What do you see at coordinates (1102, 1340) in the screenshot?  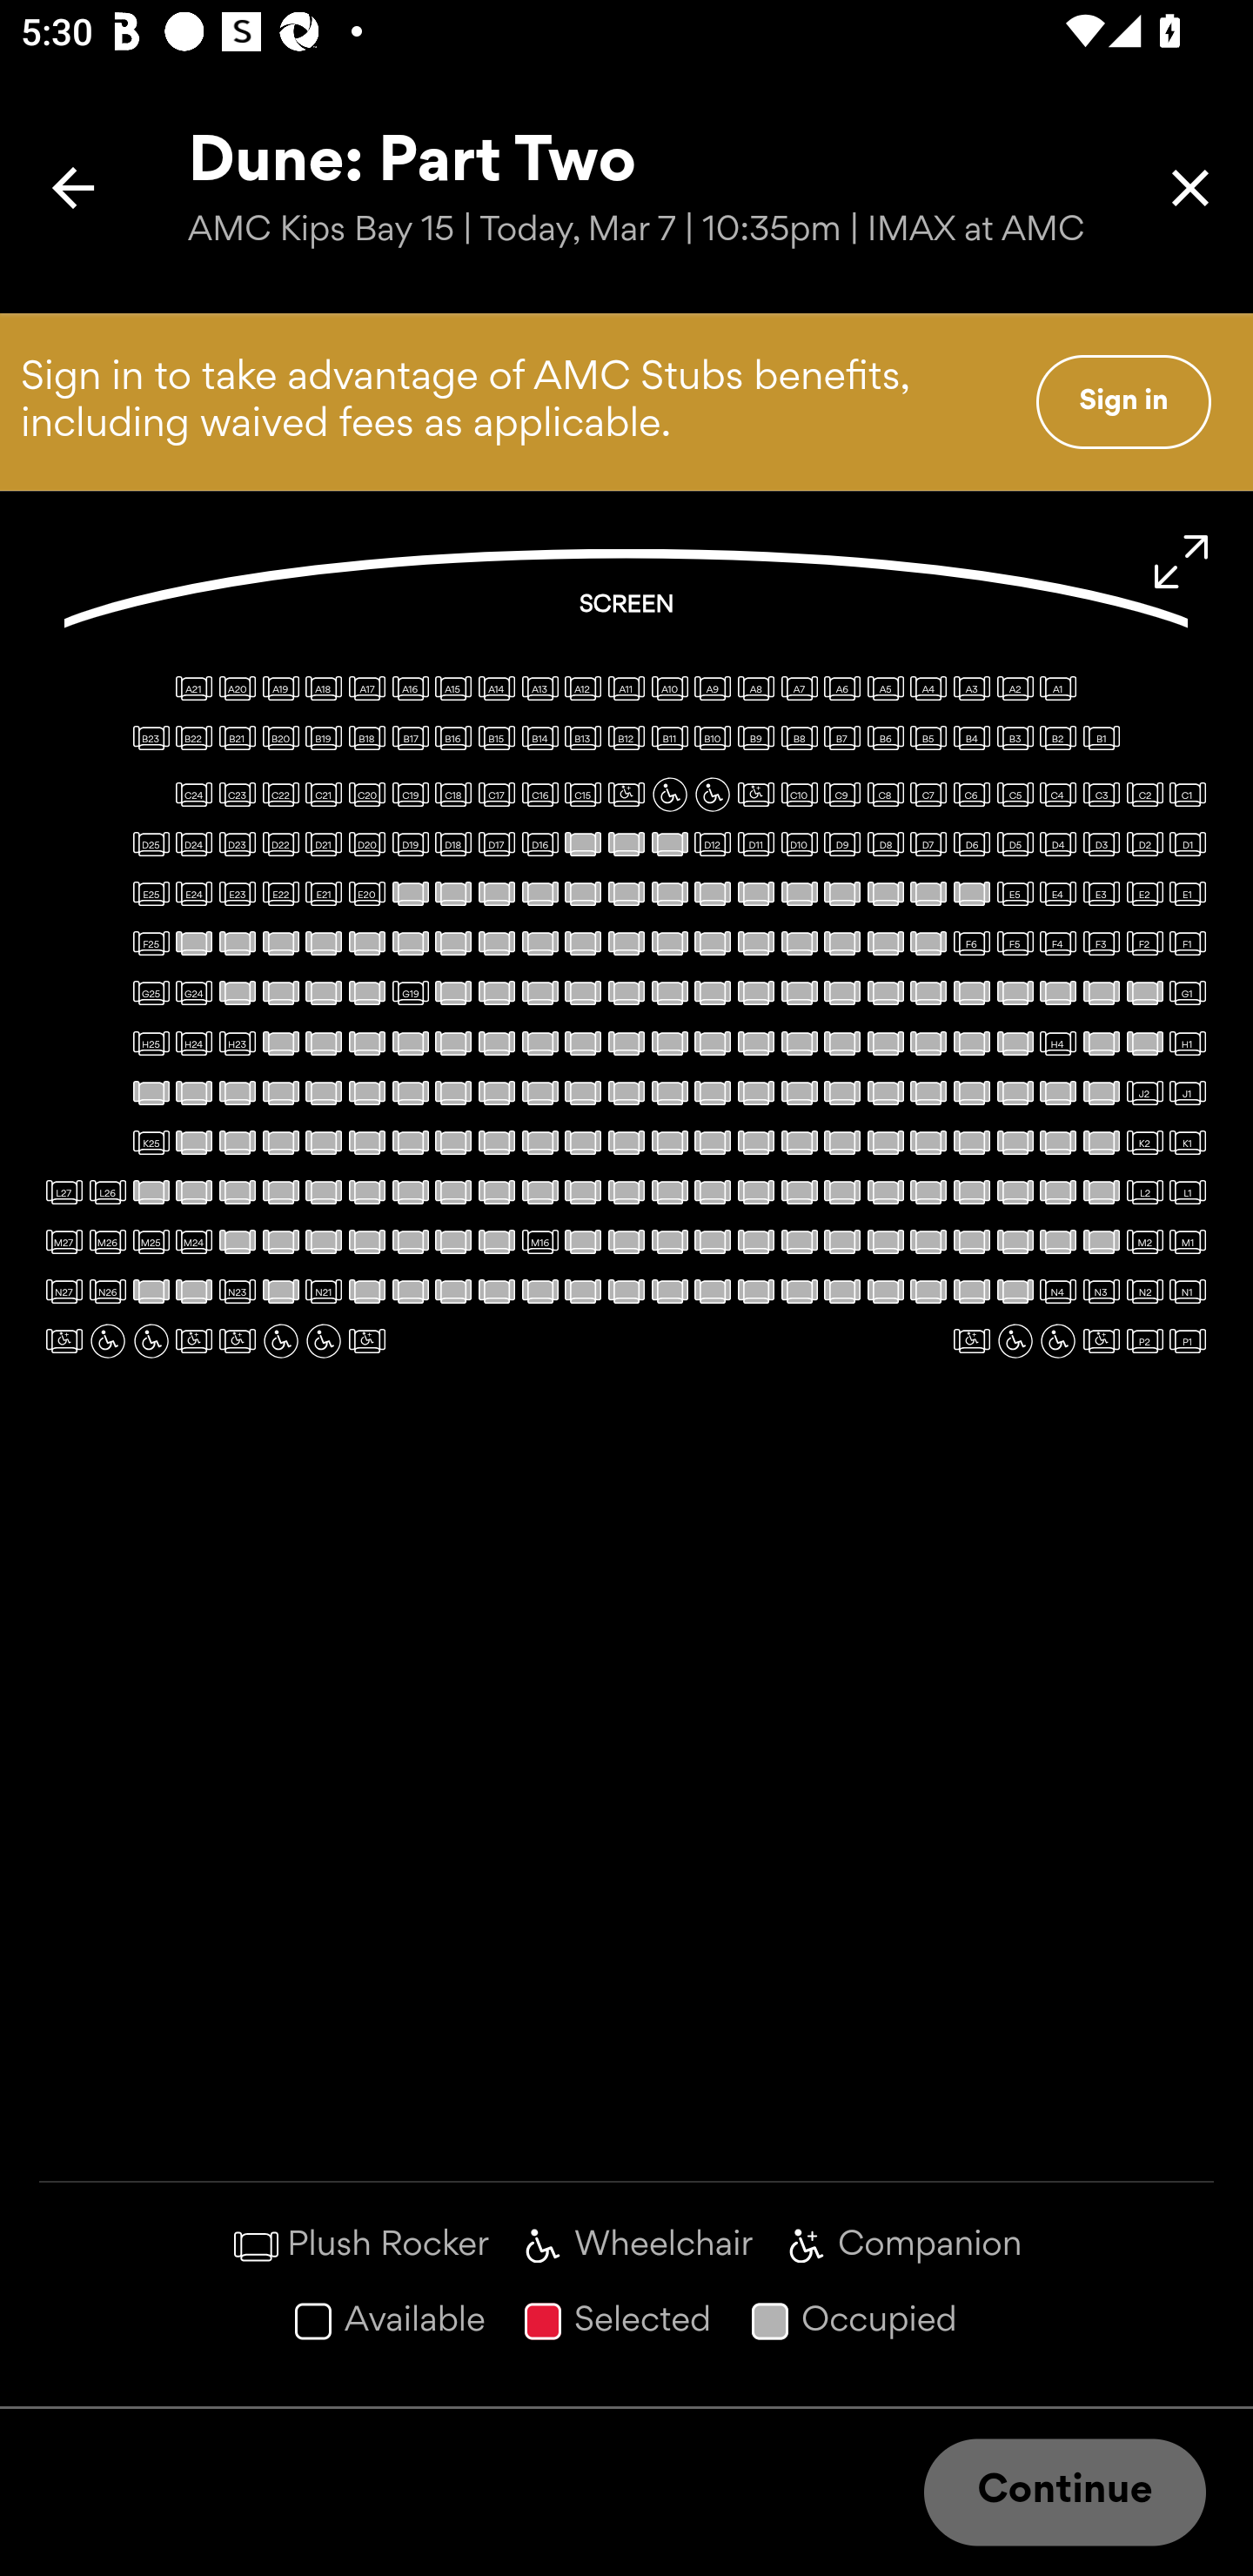 I see `P3, Wheelchair companion seat, available` at bounding box center [1102, 1340].